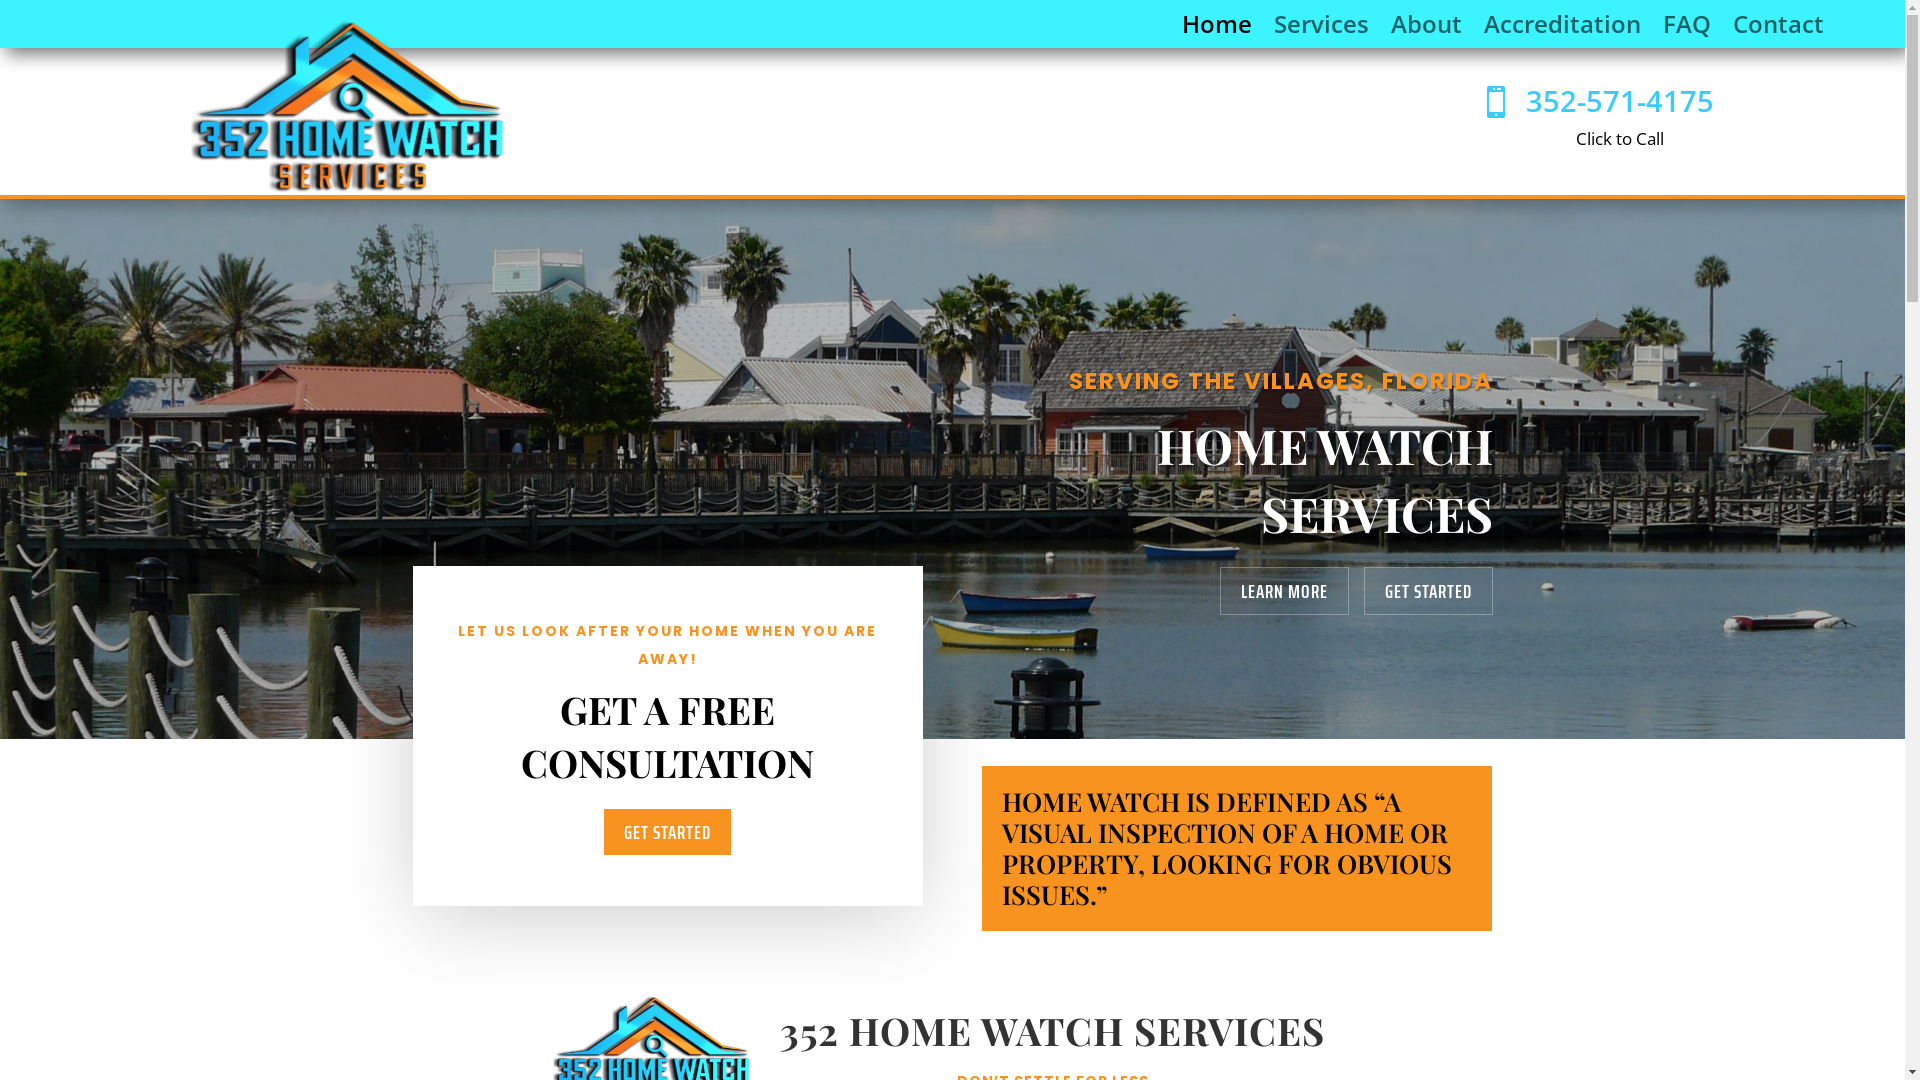 The image size is (1920, 1080). What do you see at coordinates (349, 106) in the screenshot?
I see `Logo Transparent background 1` at bounding box center [349, 106].